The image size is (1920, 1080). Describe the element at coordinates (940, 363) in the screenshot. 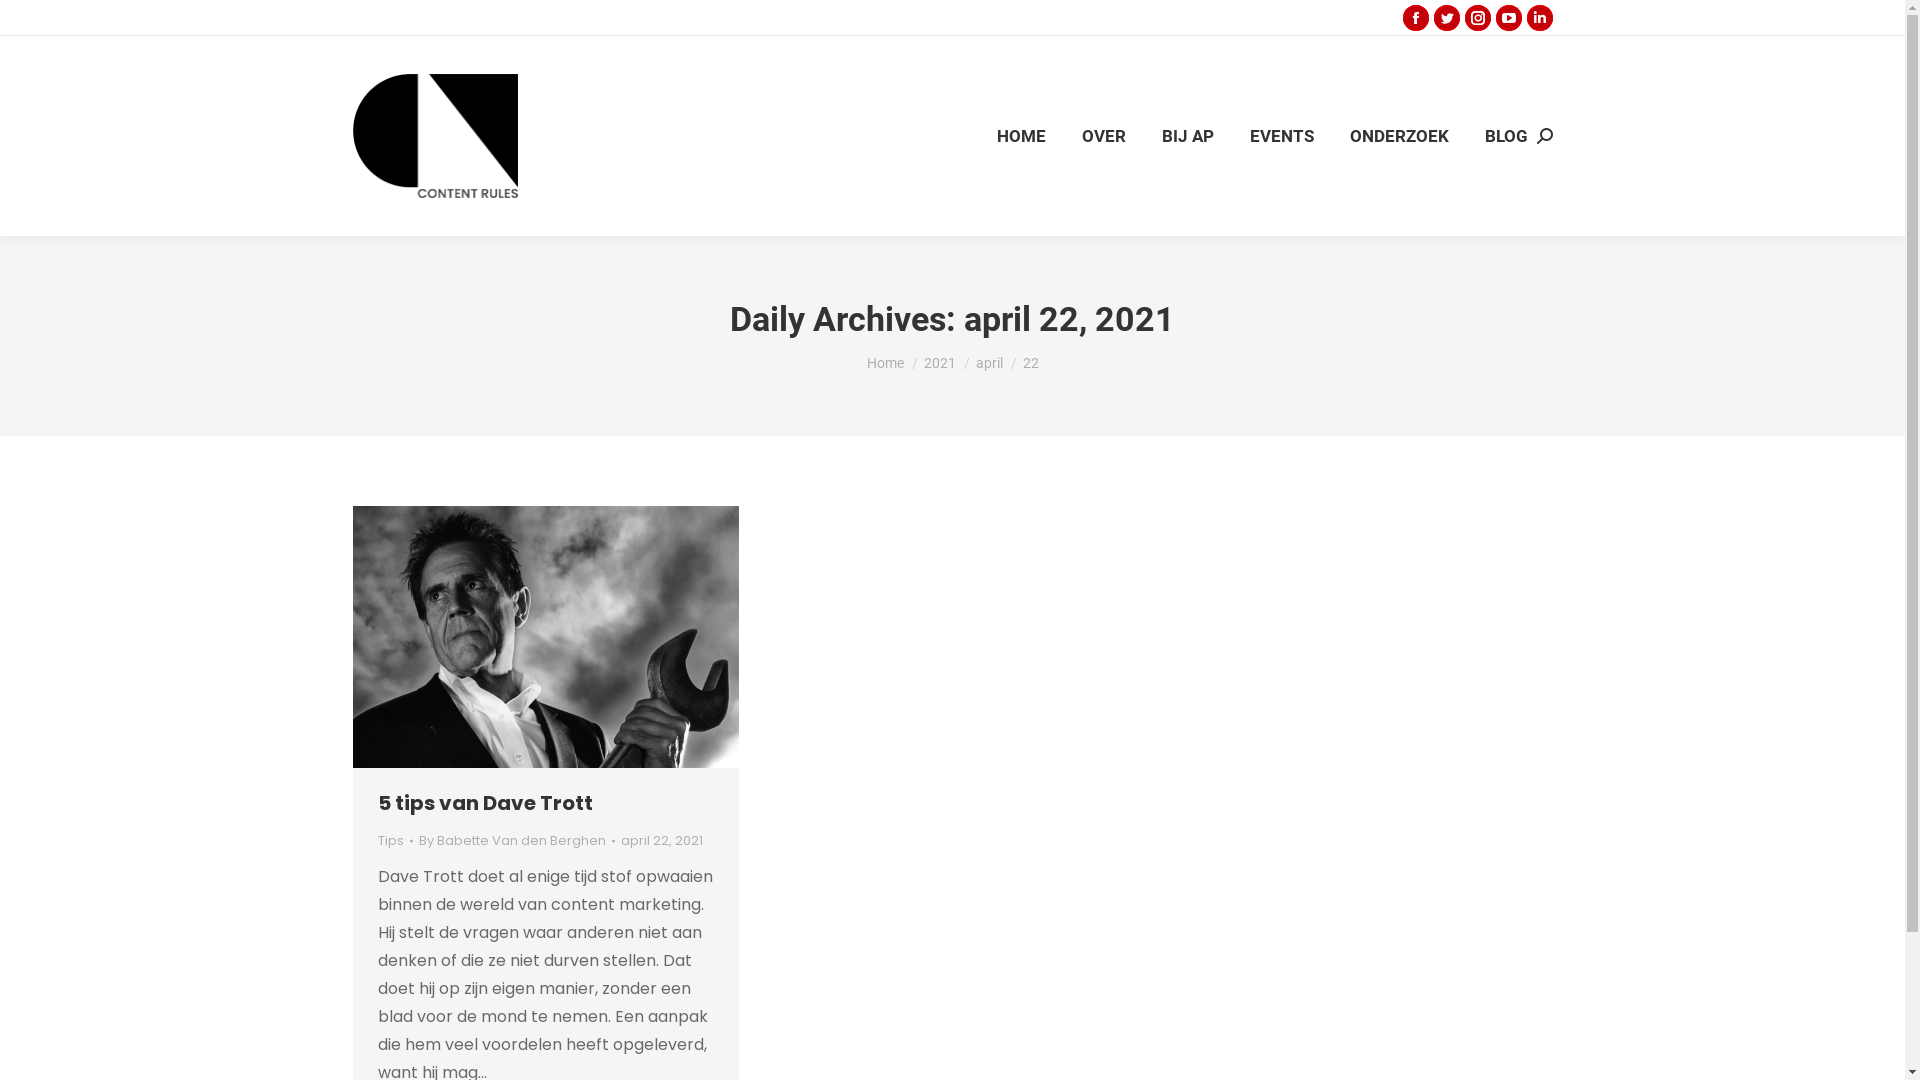

I see `2021` at that location.